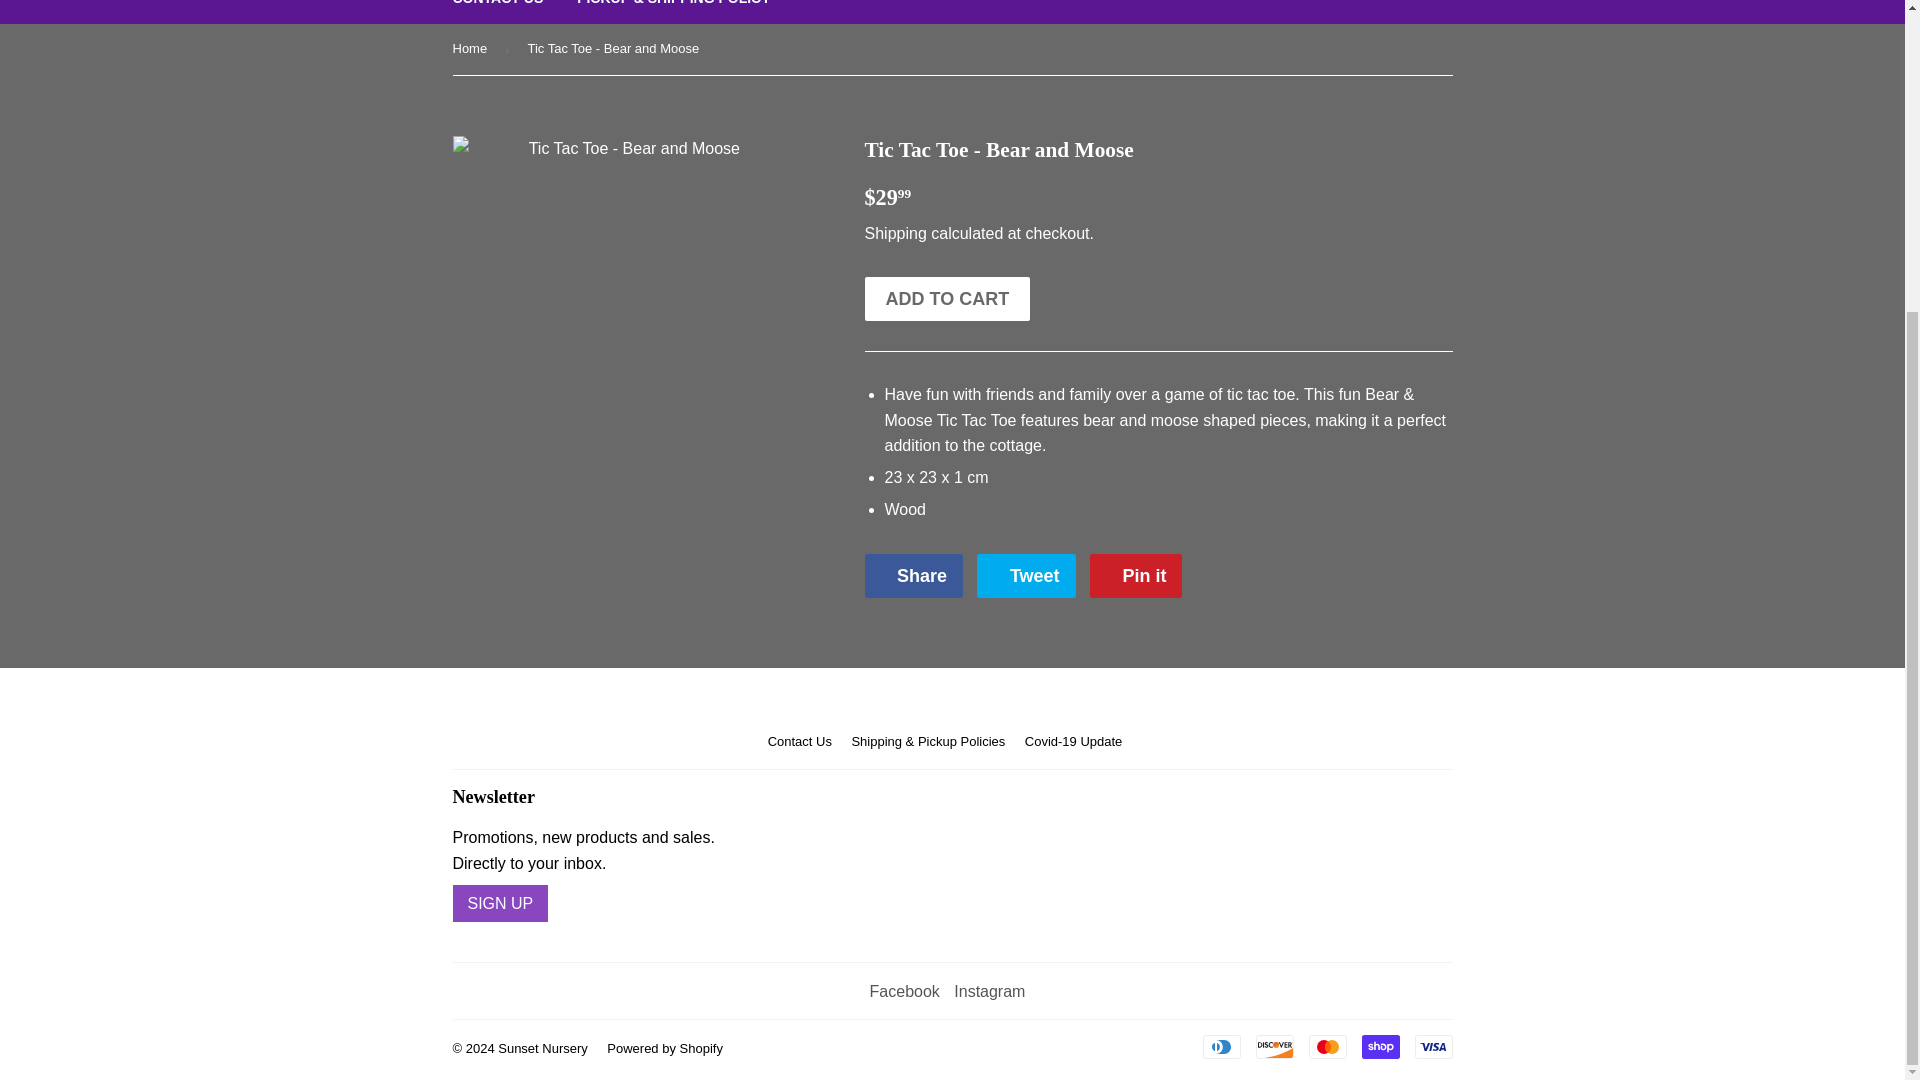 Image resolution: width=1920 pixels, height=1080 pixels. I want to click on Pin on Pinterest, so click(1136, 576).